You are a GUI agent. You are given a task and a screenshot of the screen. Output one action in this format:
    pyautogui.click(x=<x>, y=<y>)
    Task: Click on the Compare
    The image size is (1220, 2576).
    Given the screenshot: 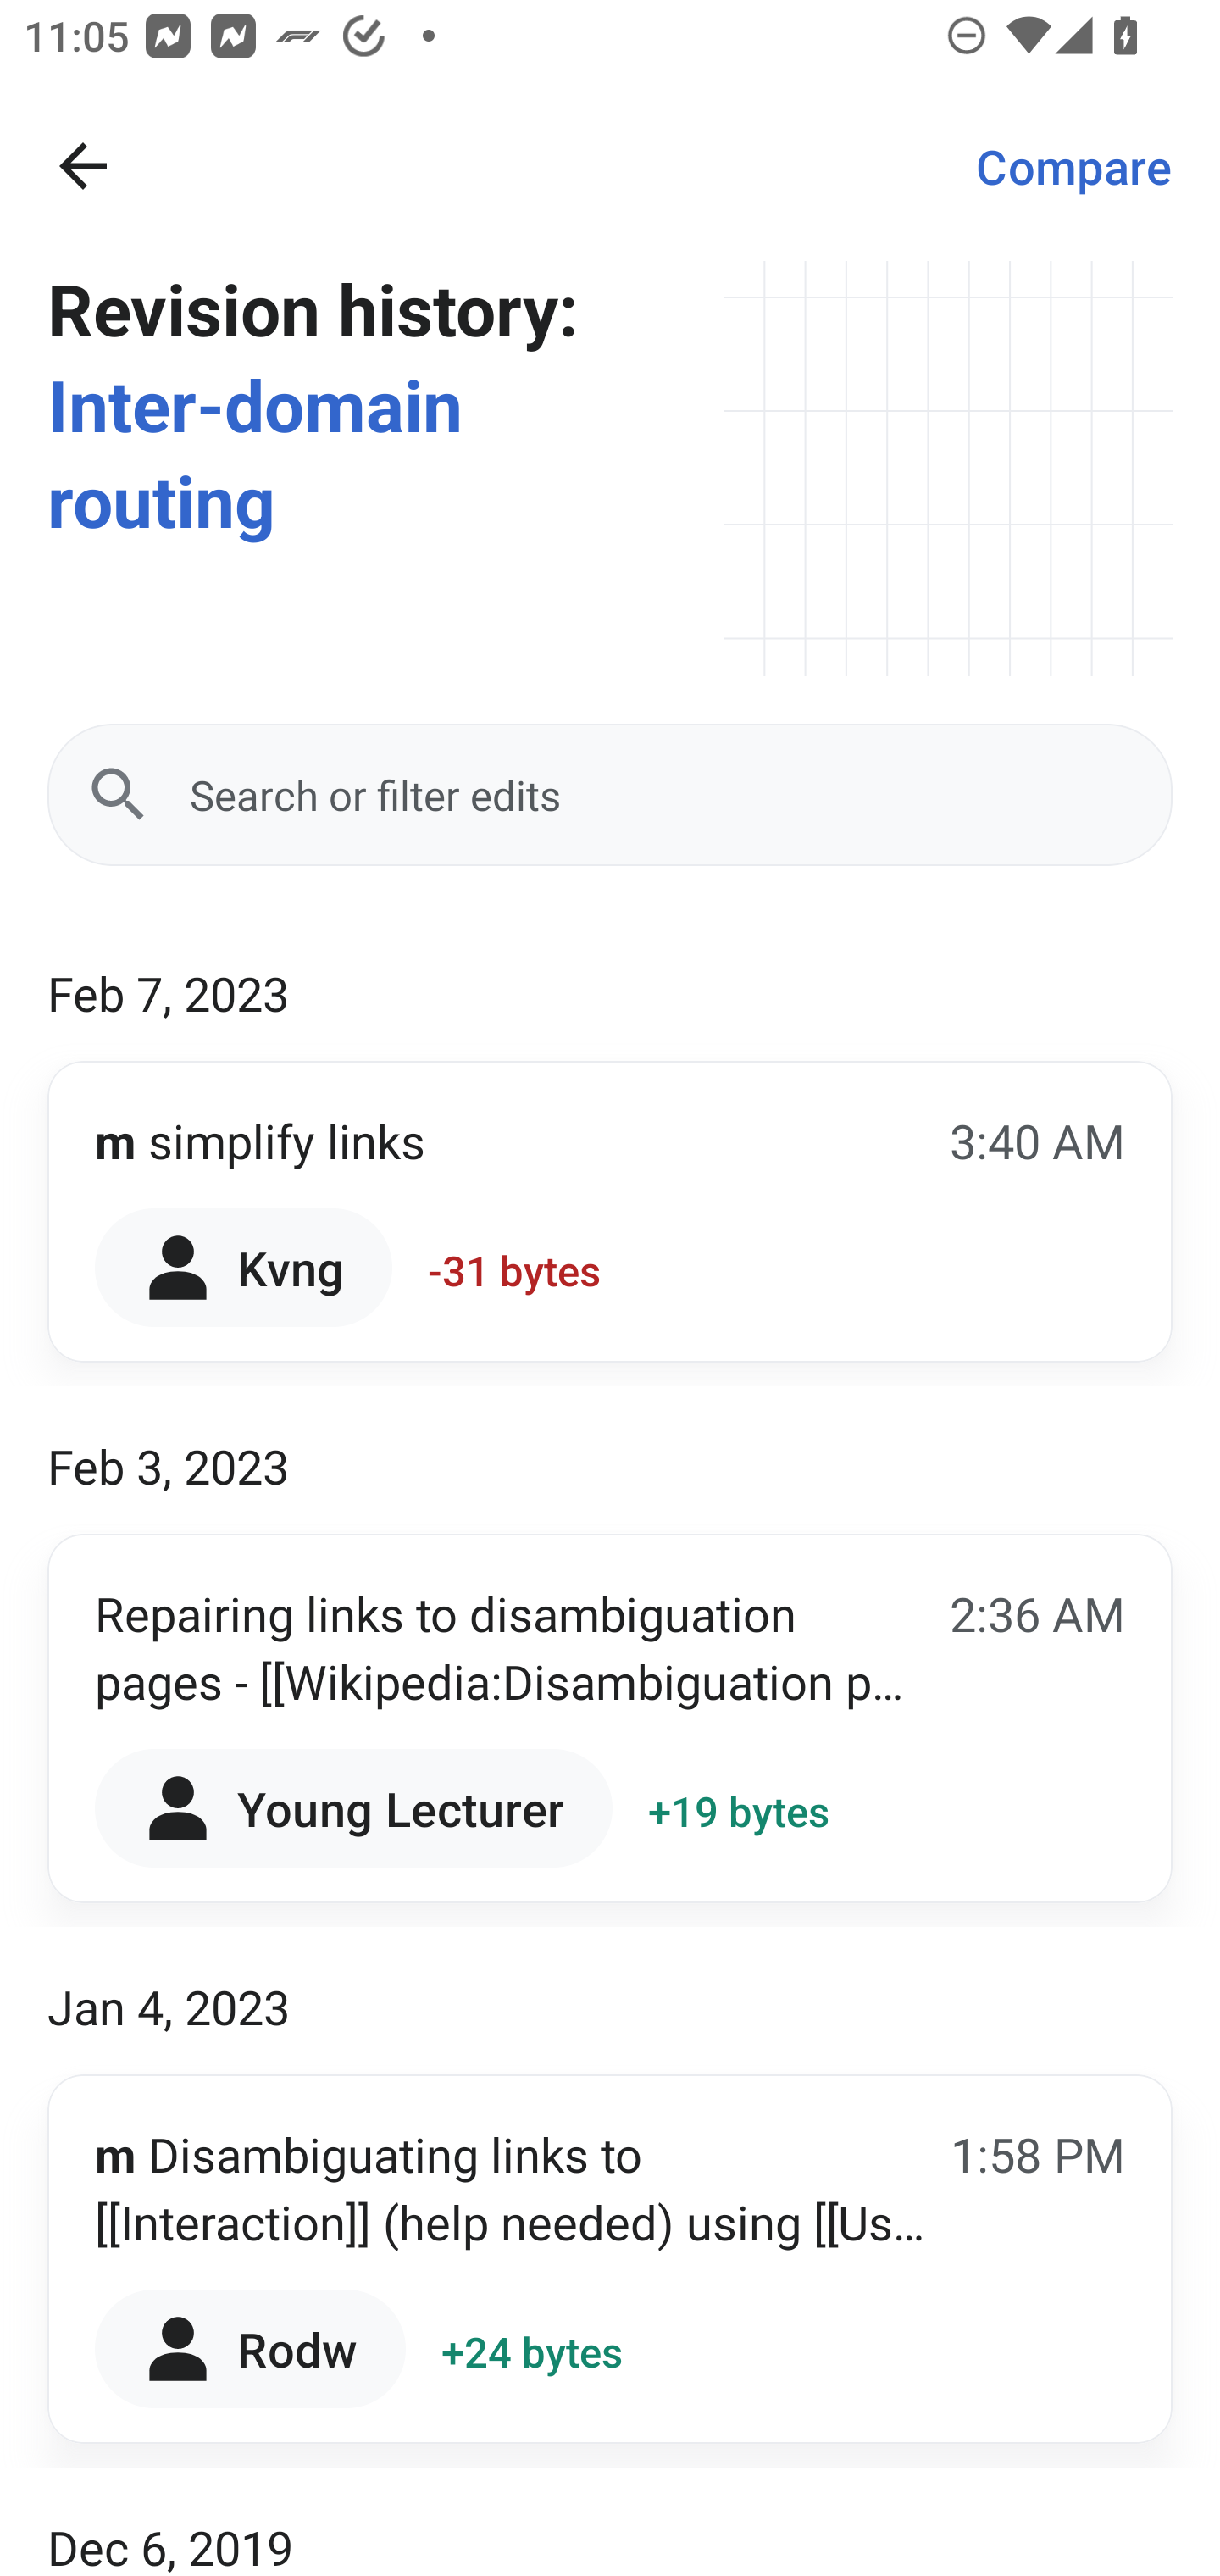 What is the action you would take?
    pyautogui.click(x=1074, y=166)
    